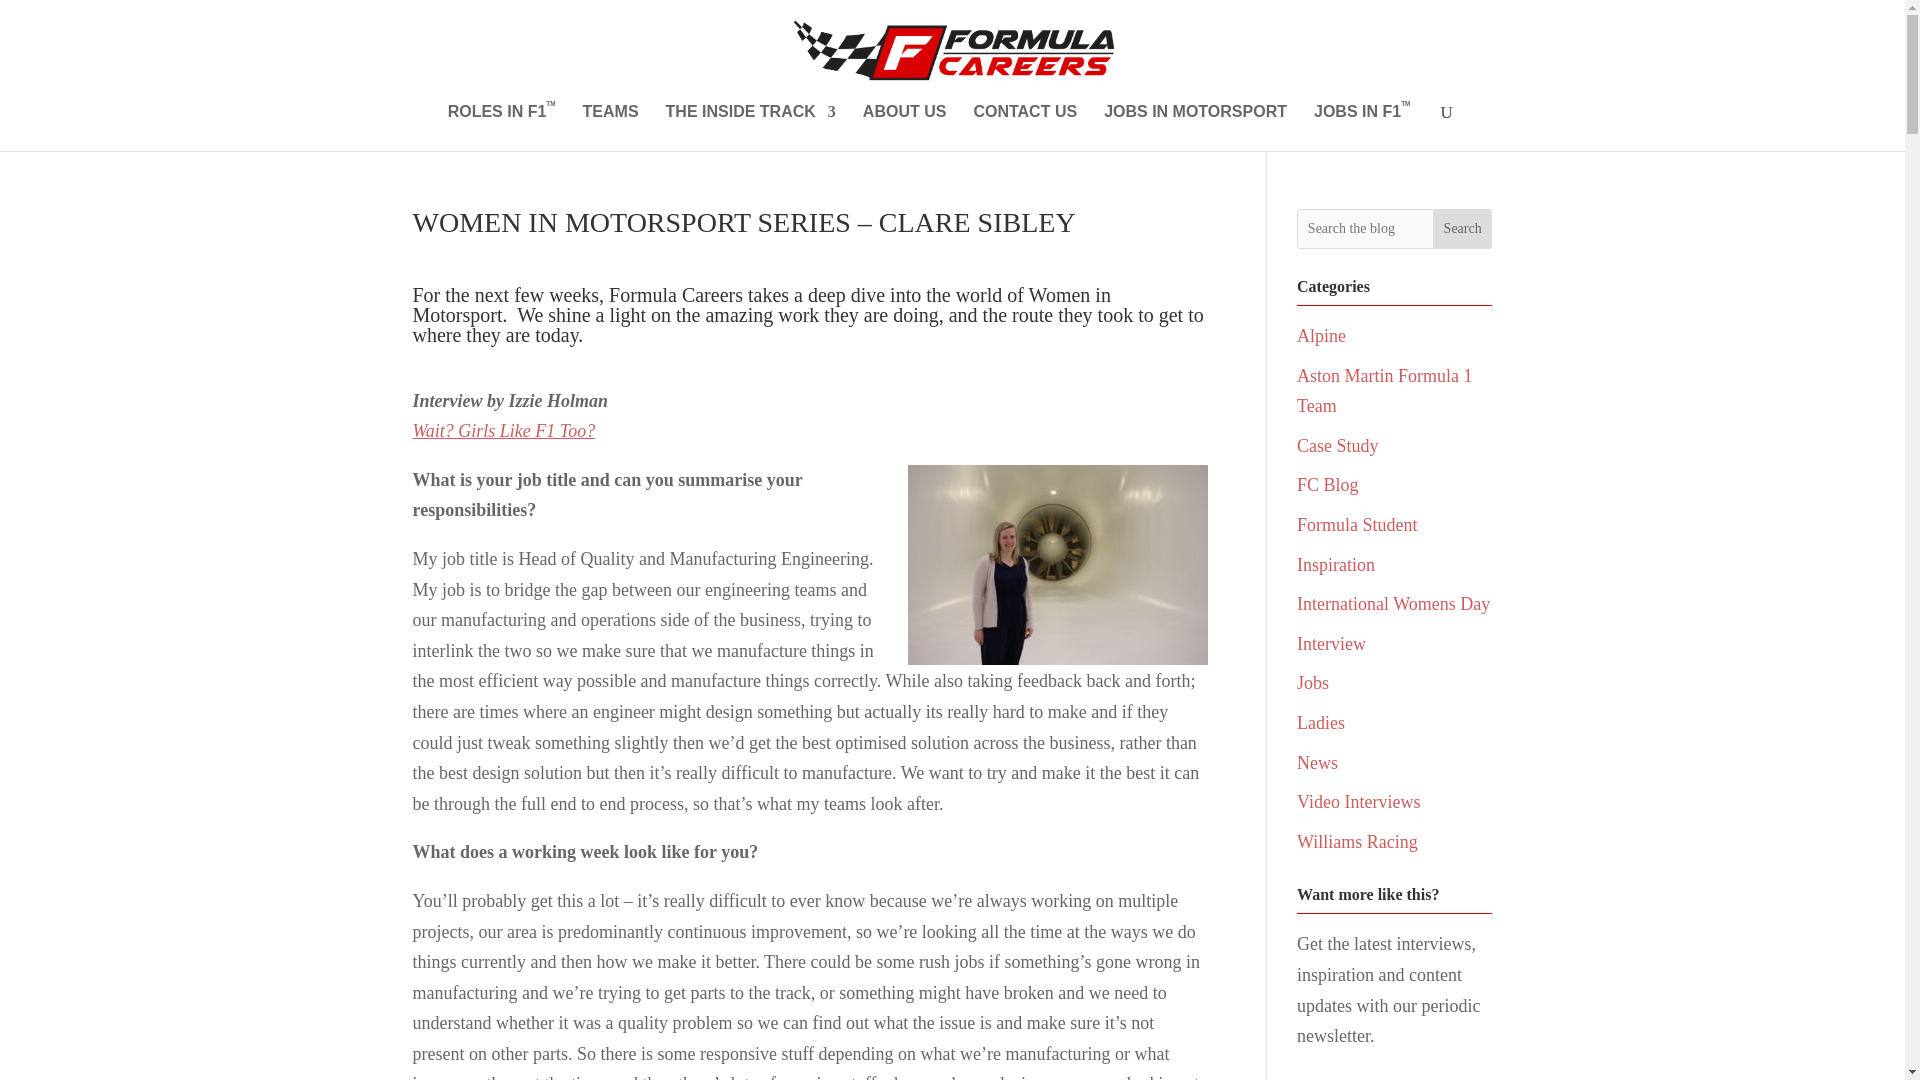 The image size is (1920, 1080). Describe the element at coordinates (1328, 484) in the screenshot. I see `FC Blog` at that location.